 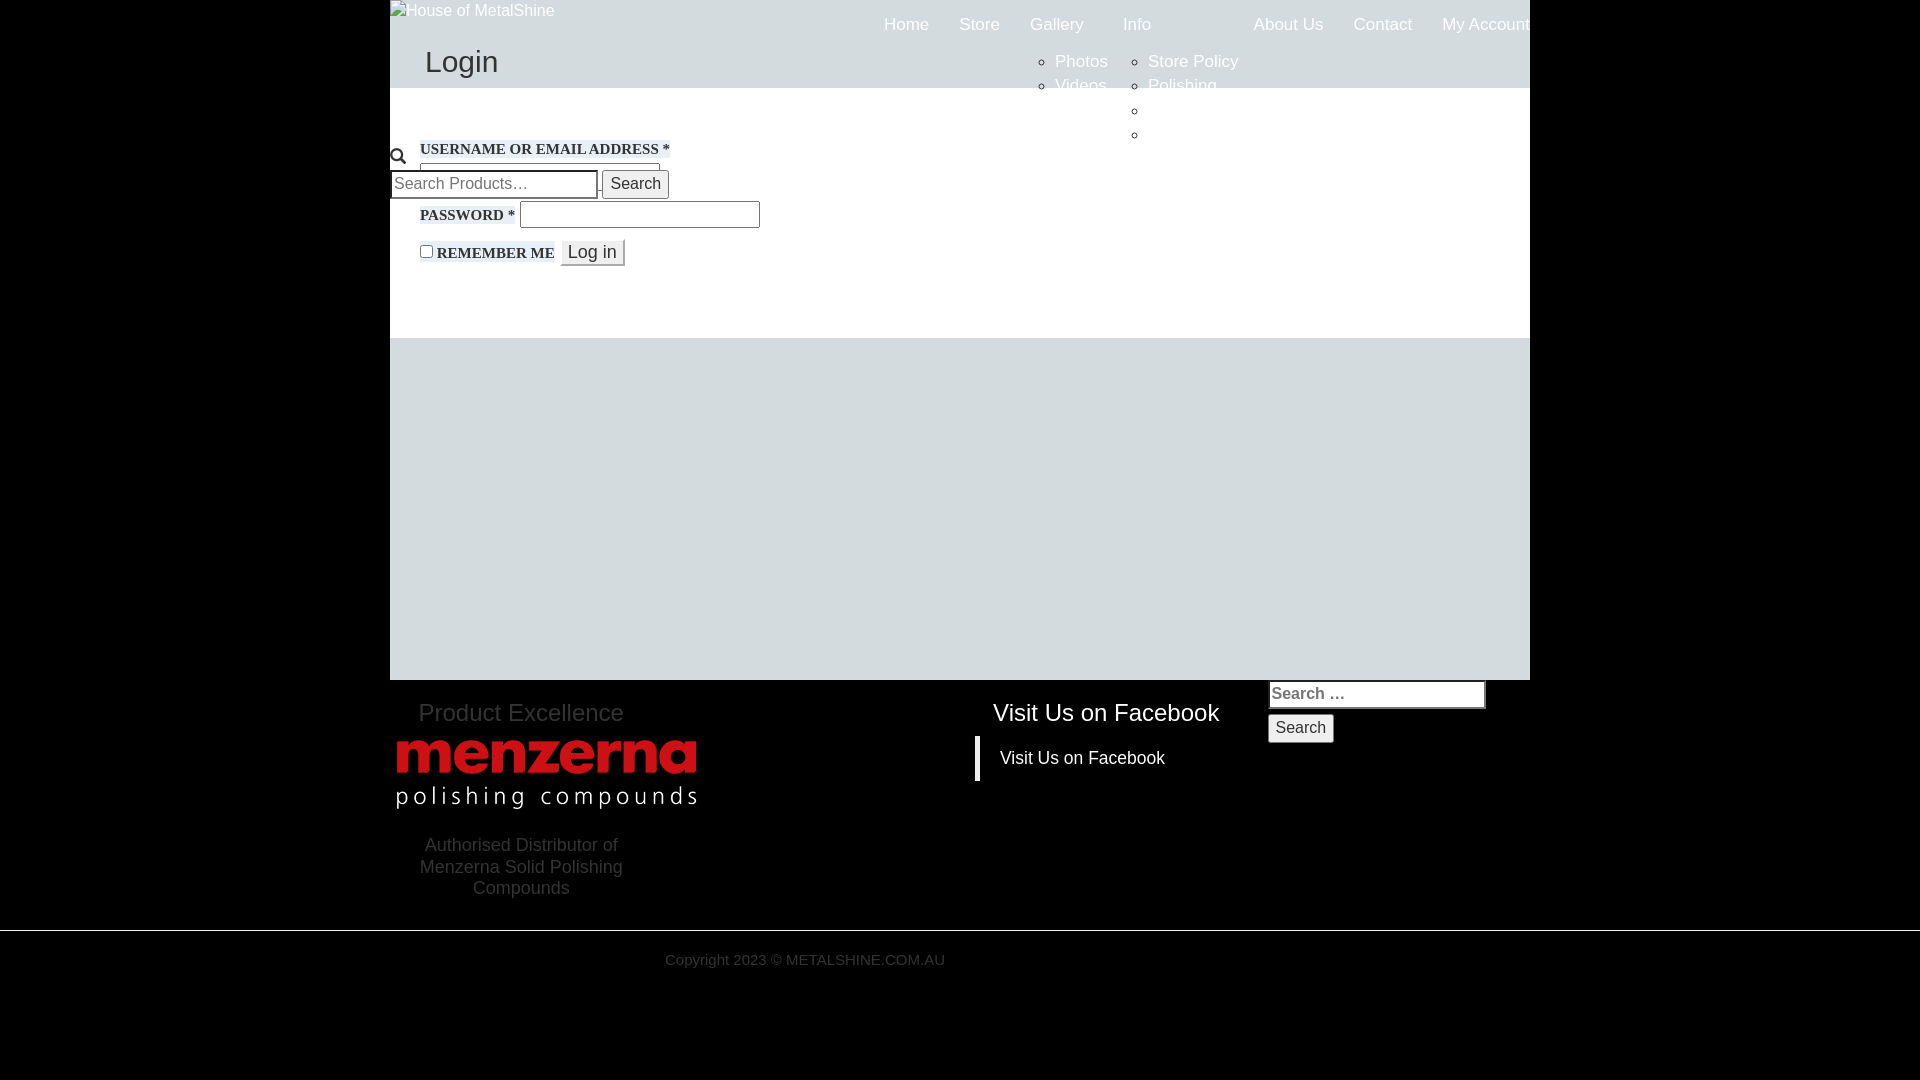 What do you see at coordinates (1170, 110) in the screenshot?
I see `FAQs` at bounding box center [1170, 110].